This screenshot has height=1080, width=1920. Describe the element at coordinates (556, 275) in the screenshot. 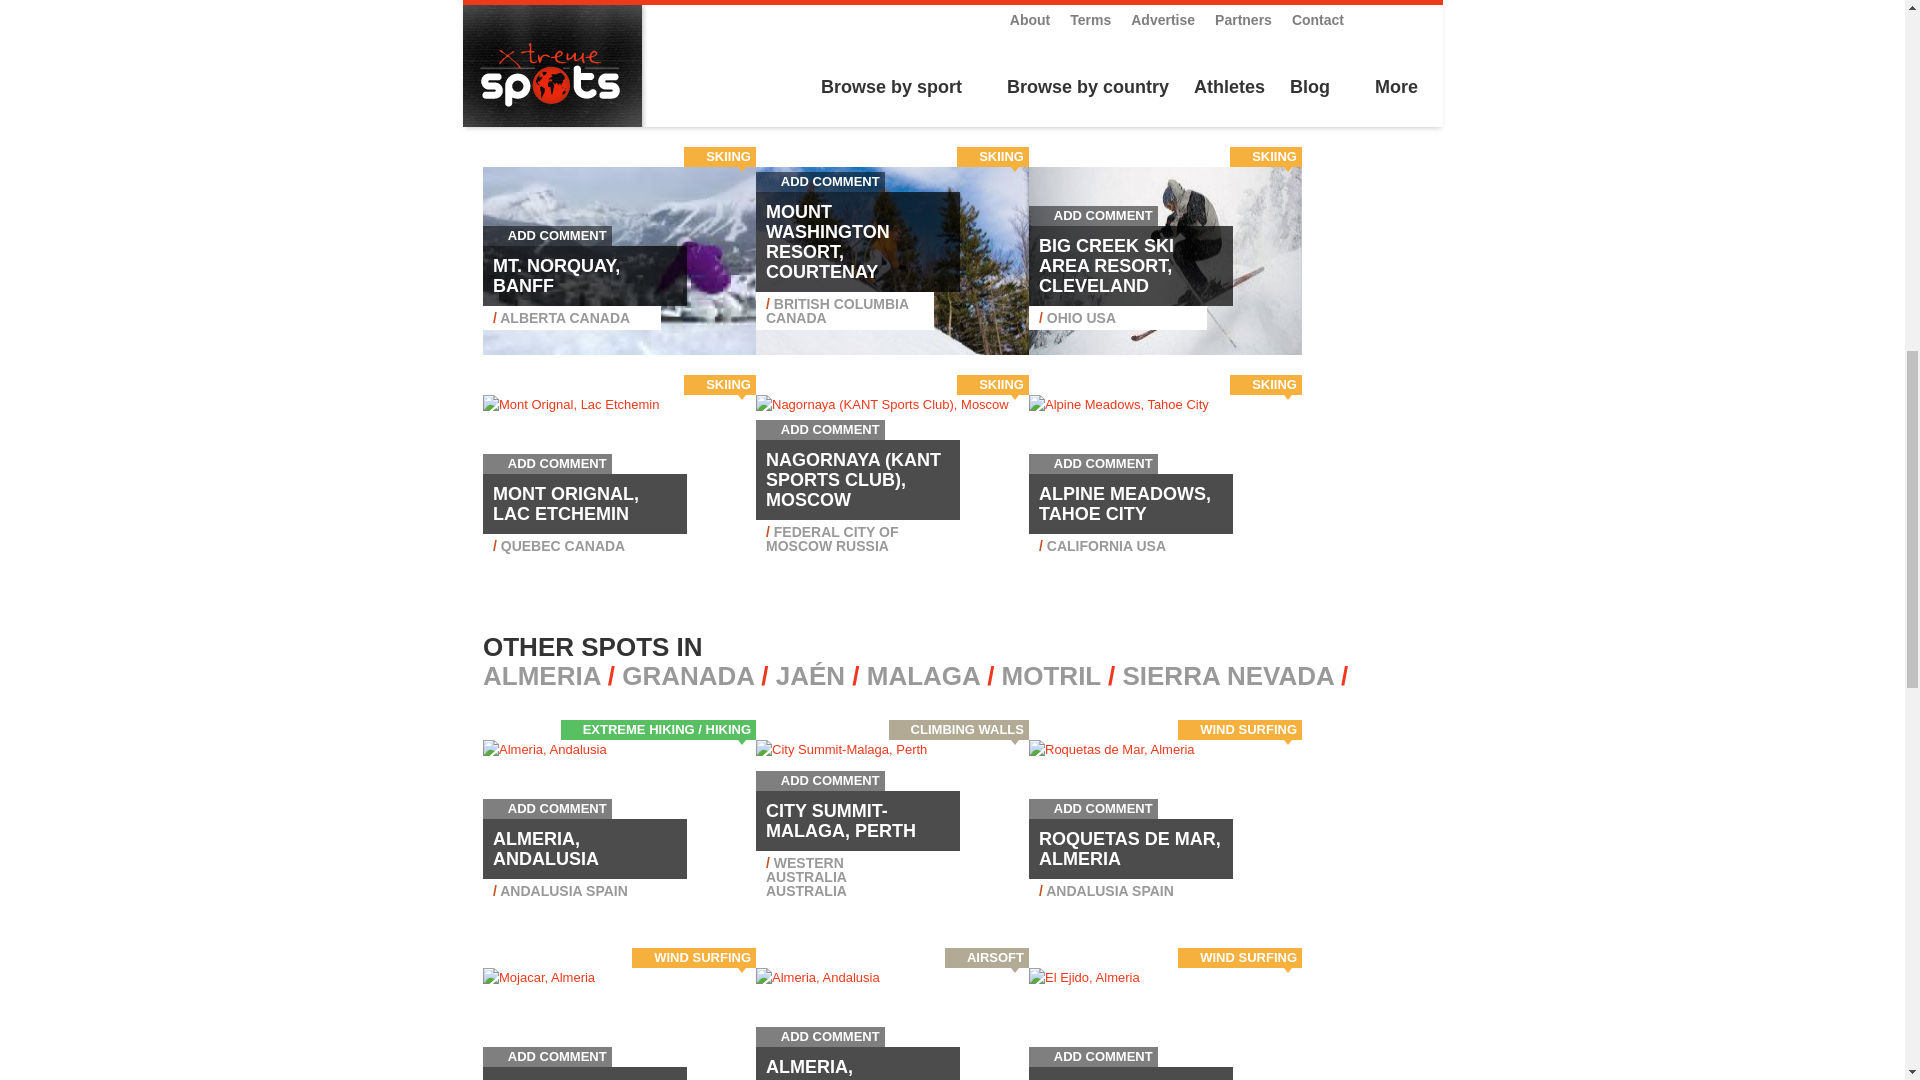

I see `MT. NORQUAY, BANFF` at that location.